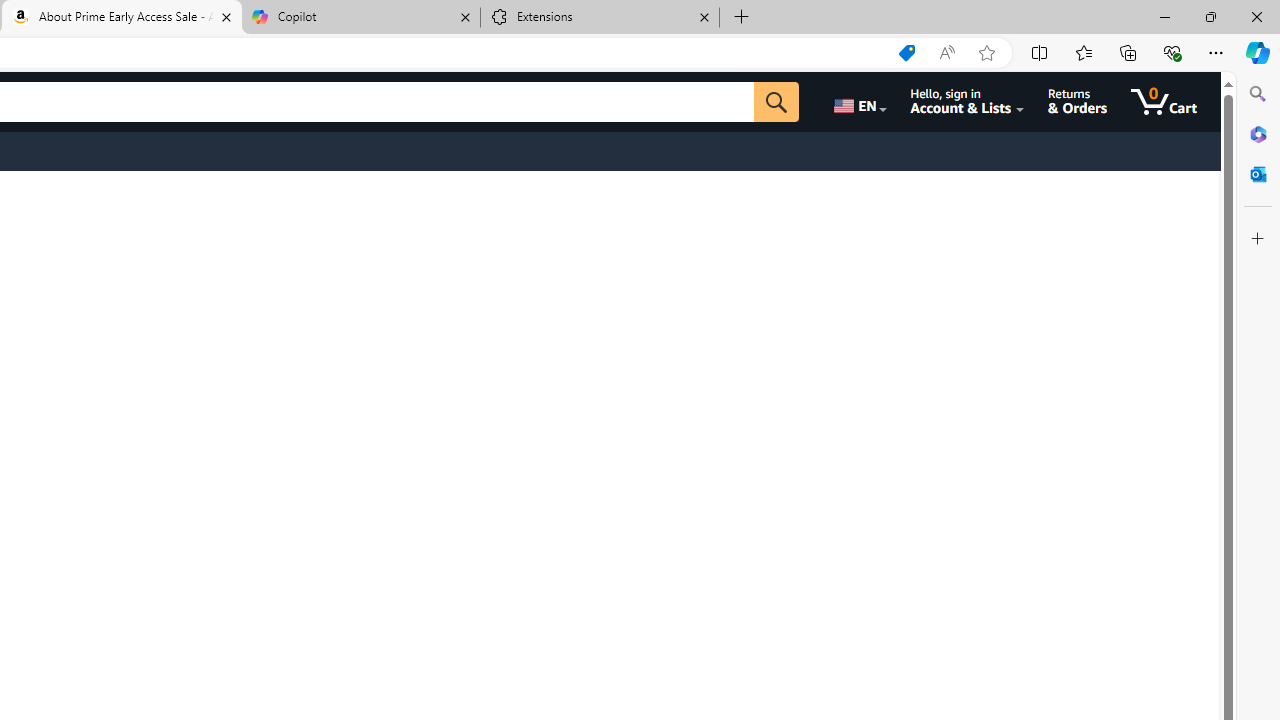  What do you see at coordinates (906, 53) in the screenshot?
I see `Shopping in Microsoft Edge` at bounding box center [906, 53].